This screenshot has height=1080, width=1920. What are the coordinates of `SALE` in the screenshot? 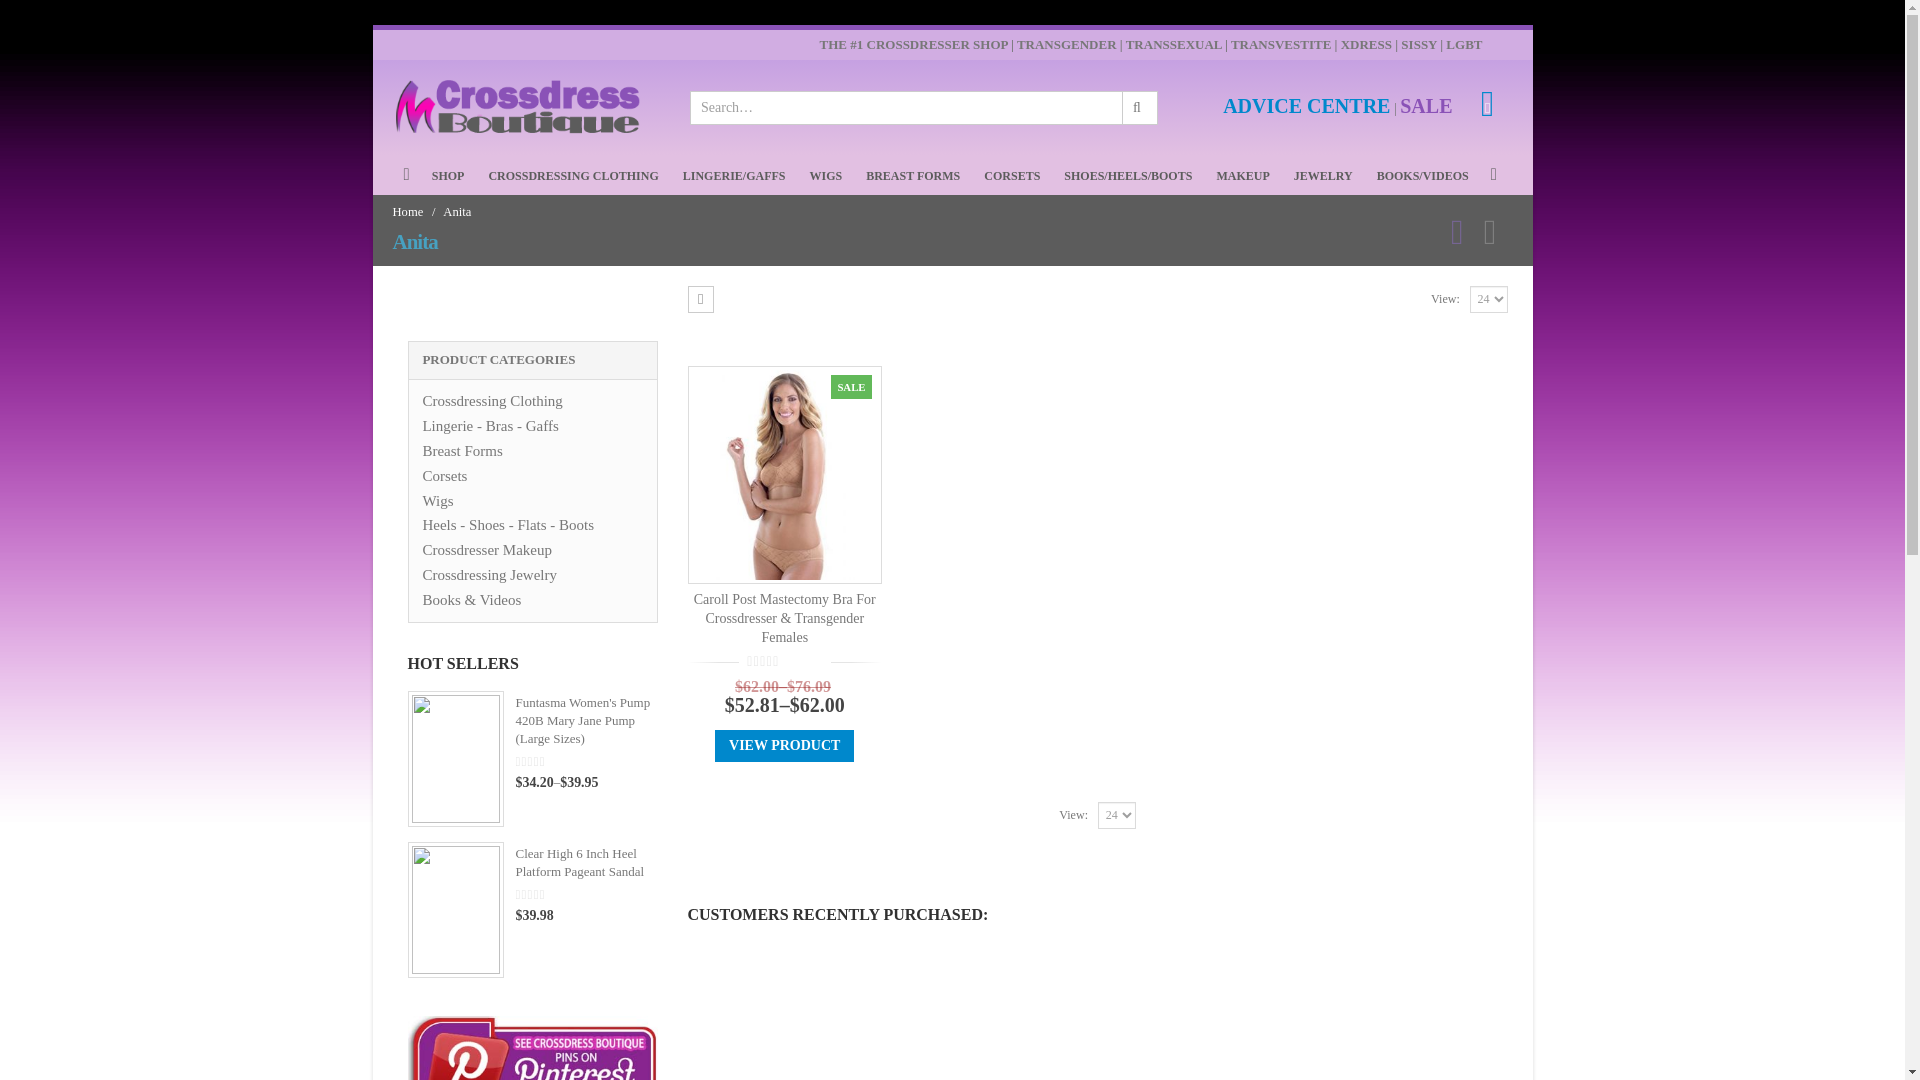 It's located at (1425, 108).